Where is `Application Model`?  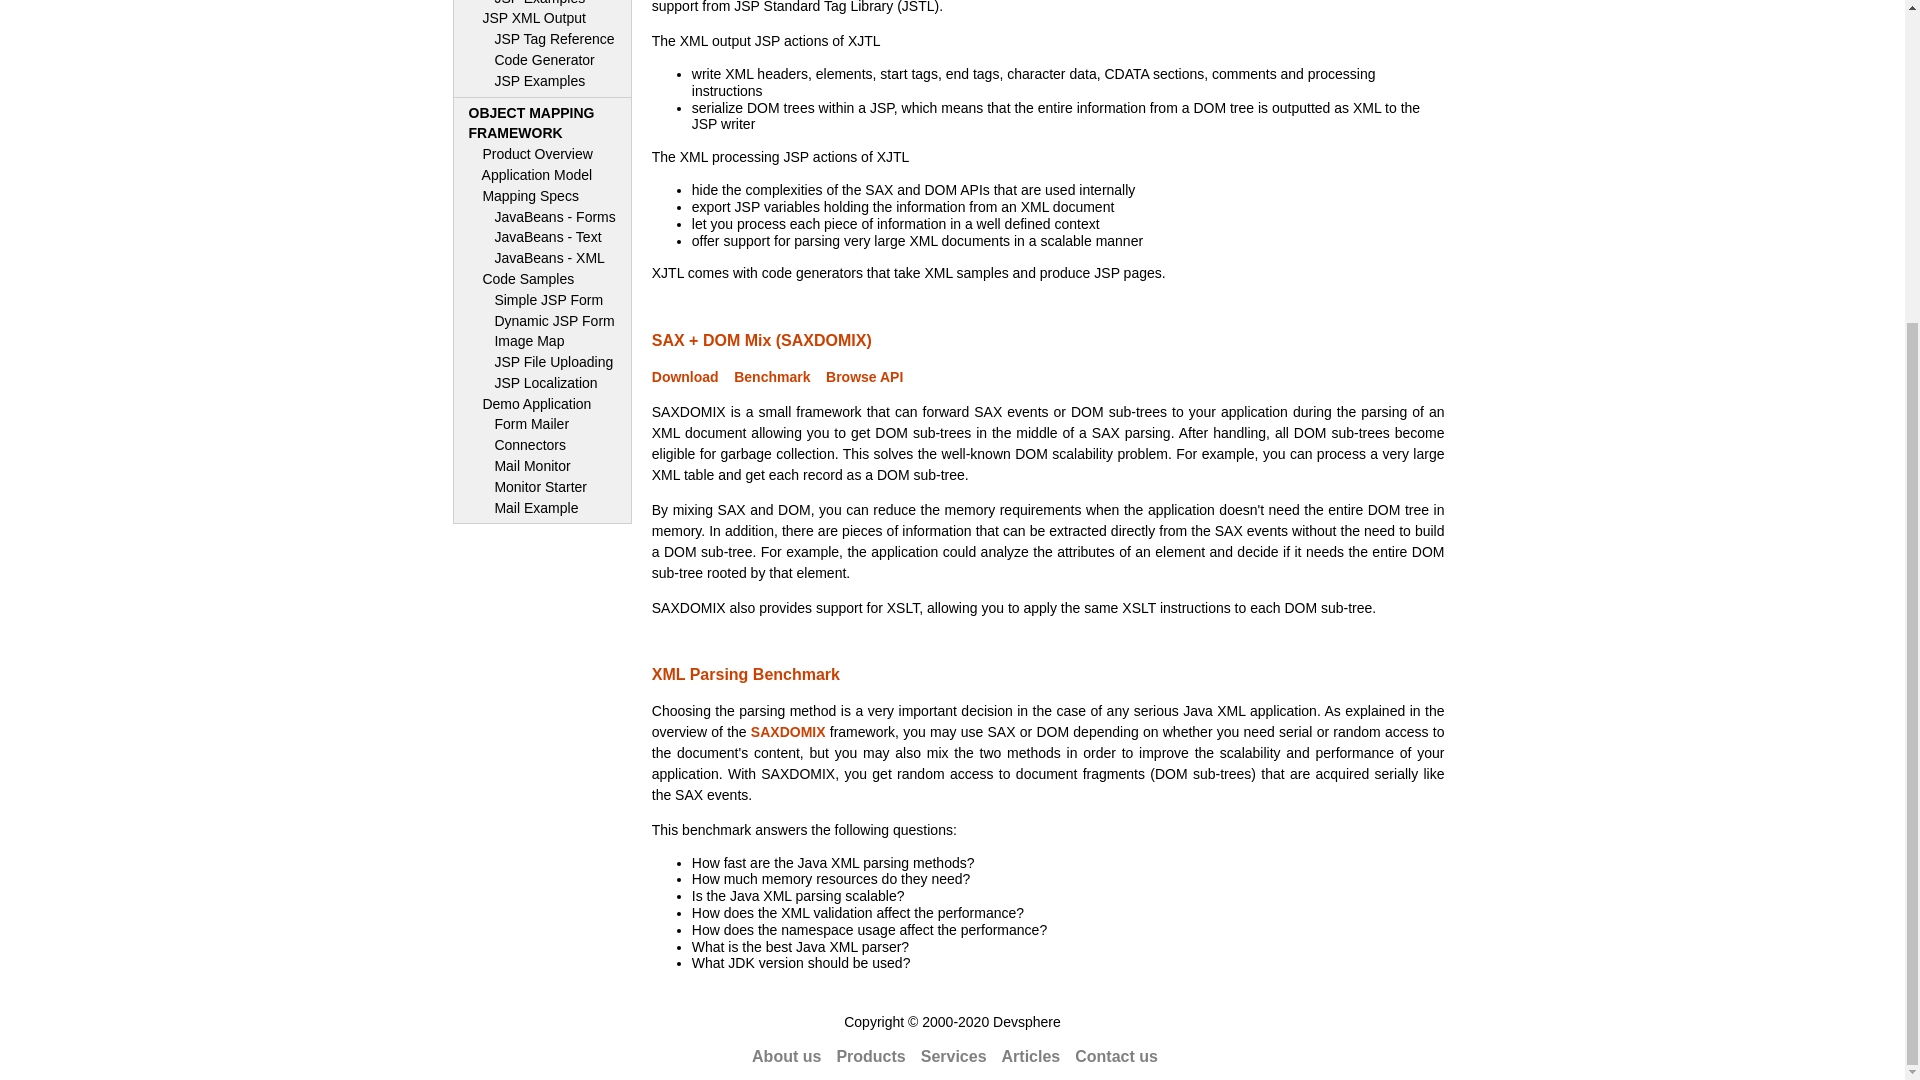
Application Model is located at coordinates (542, 196).